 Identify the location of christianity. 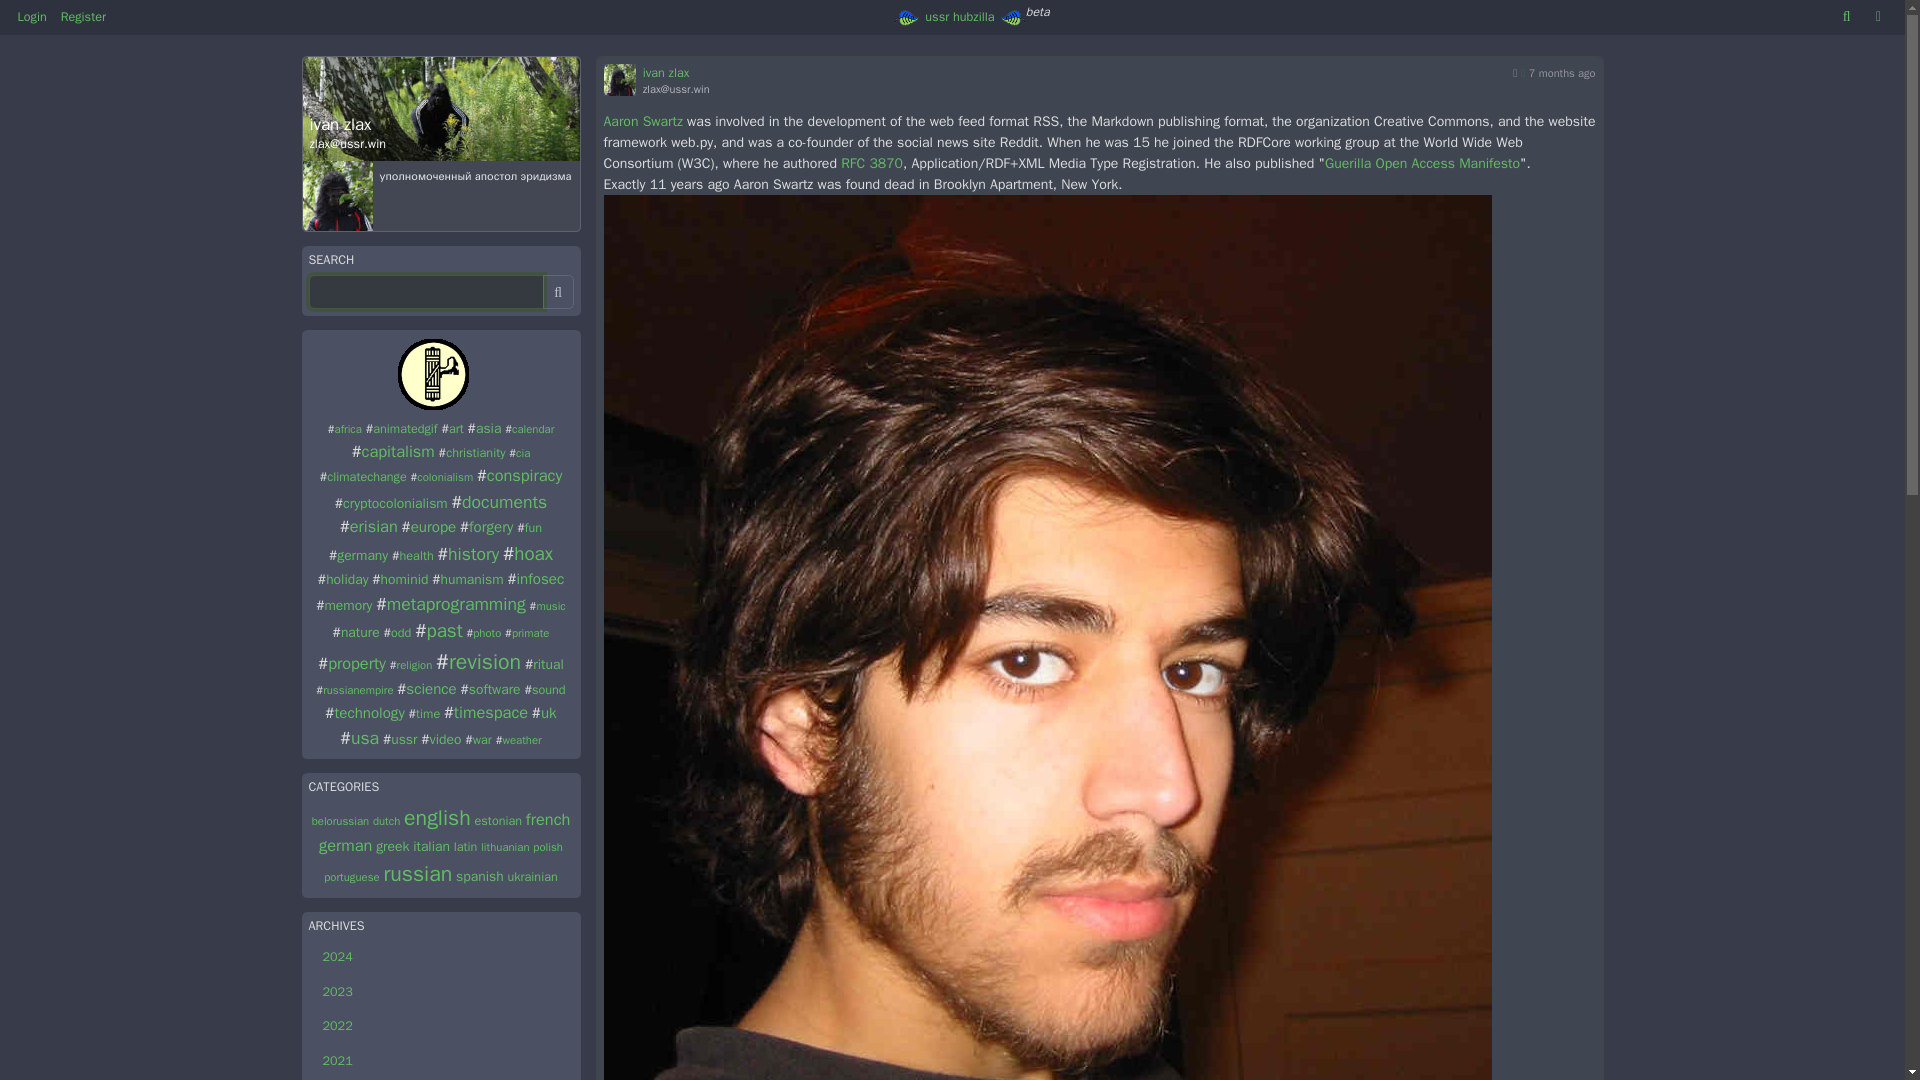
(474, 452).